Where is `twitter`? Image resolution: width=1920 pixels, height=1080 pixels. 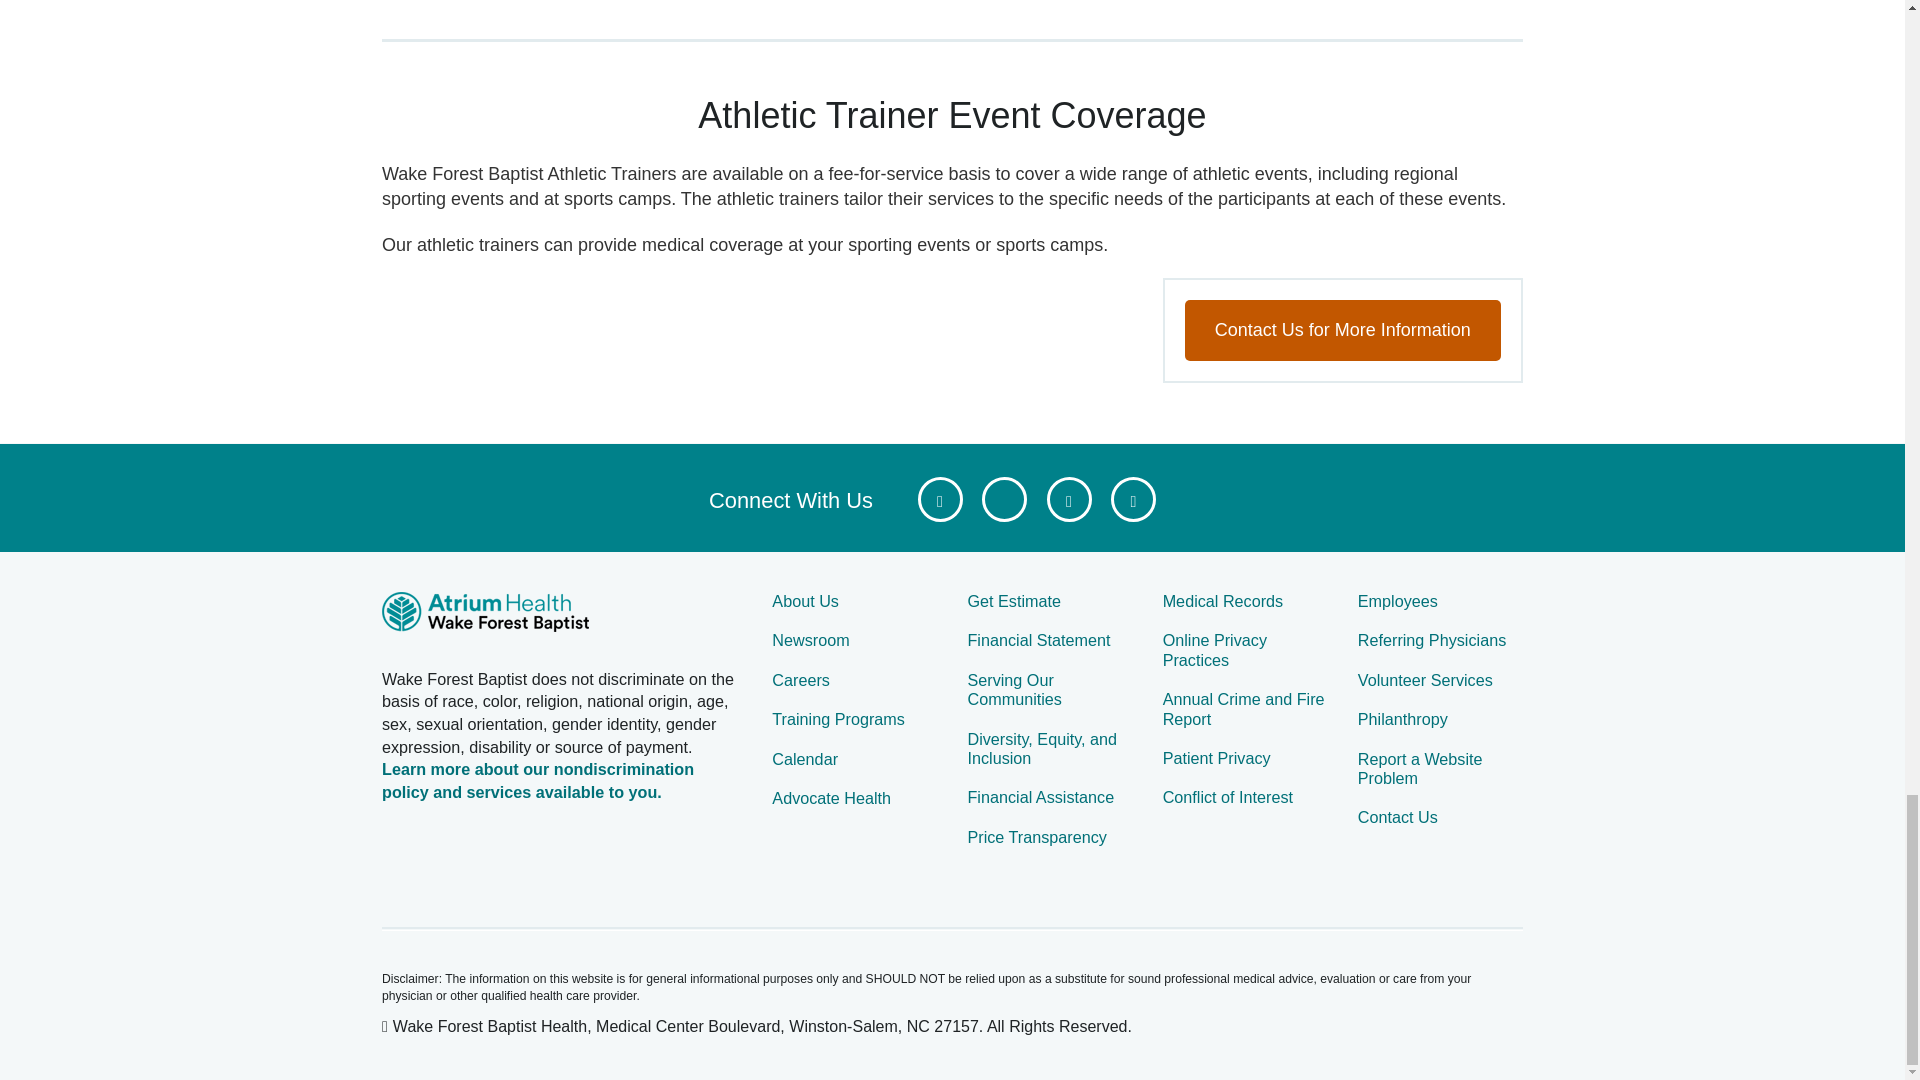
twitter is located at coordinates (1004, 499).